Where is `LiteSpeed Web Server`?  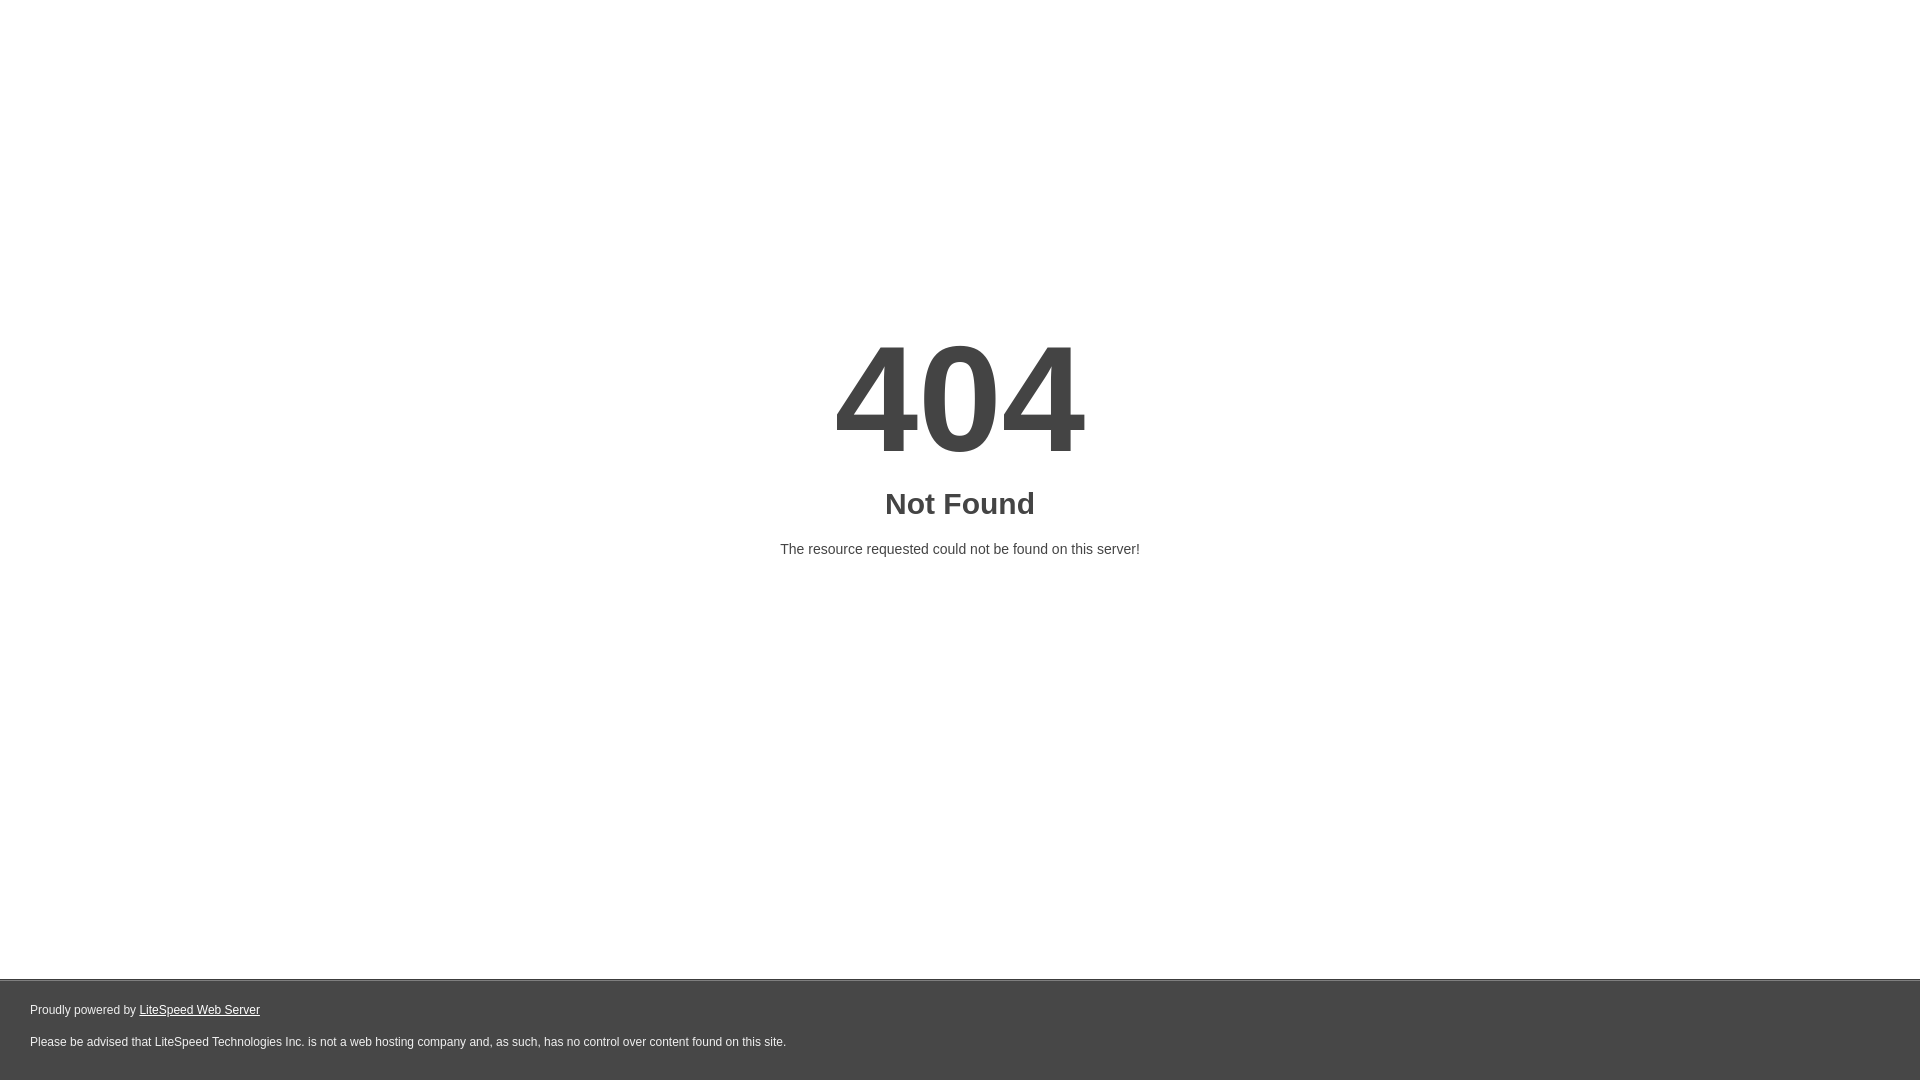 LiteSpeed Web Server is located at coordinates (198, 1010).